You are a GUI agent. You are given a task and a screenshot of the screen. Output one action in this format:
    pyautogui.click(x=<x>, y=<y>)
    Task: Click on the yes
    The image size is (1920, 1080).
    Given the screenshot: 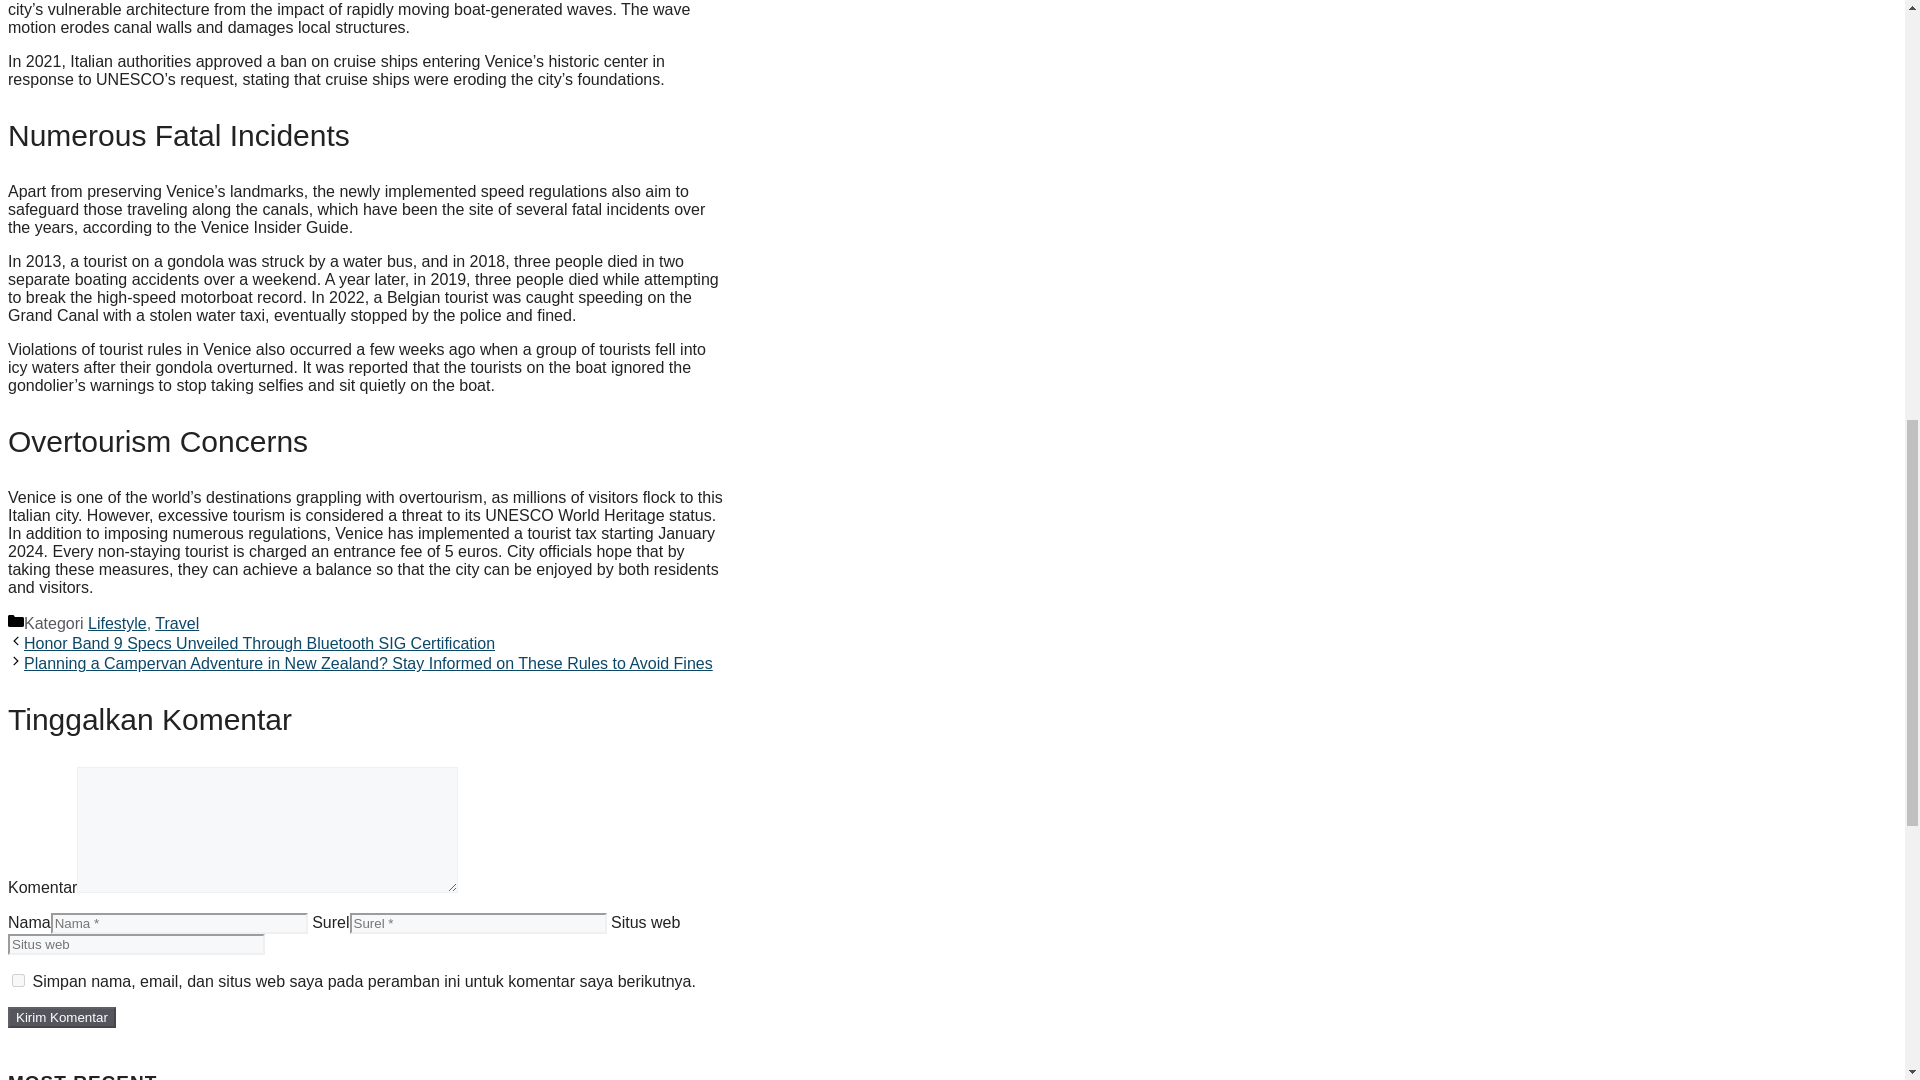 What is the action you would take?
    pyautogui.click(x=18, y=980)
    